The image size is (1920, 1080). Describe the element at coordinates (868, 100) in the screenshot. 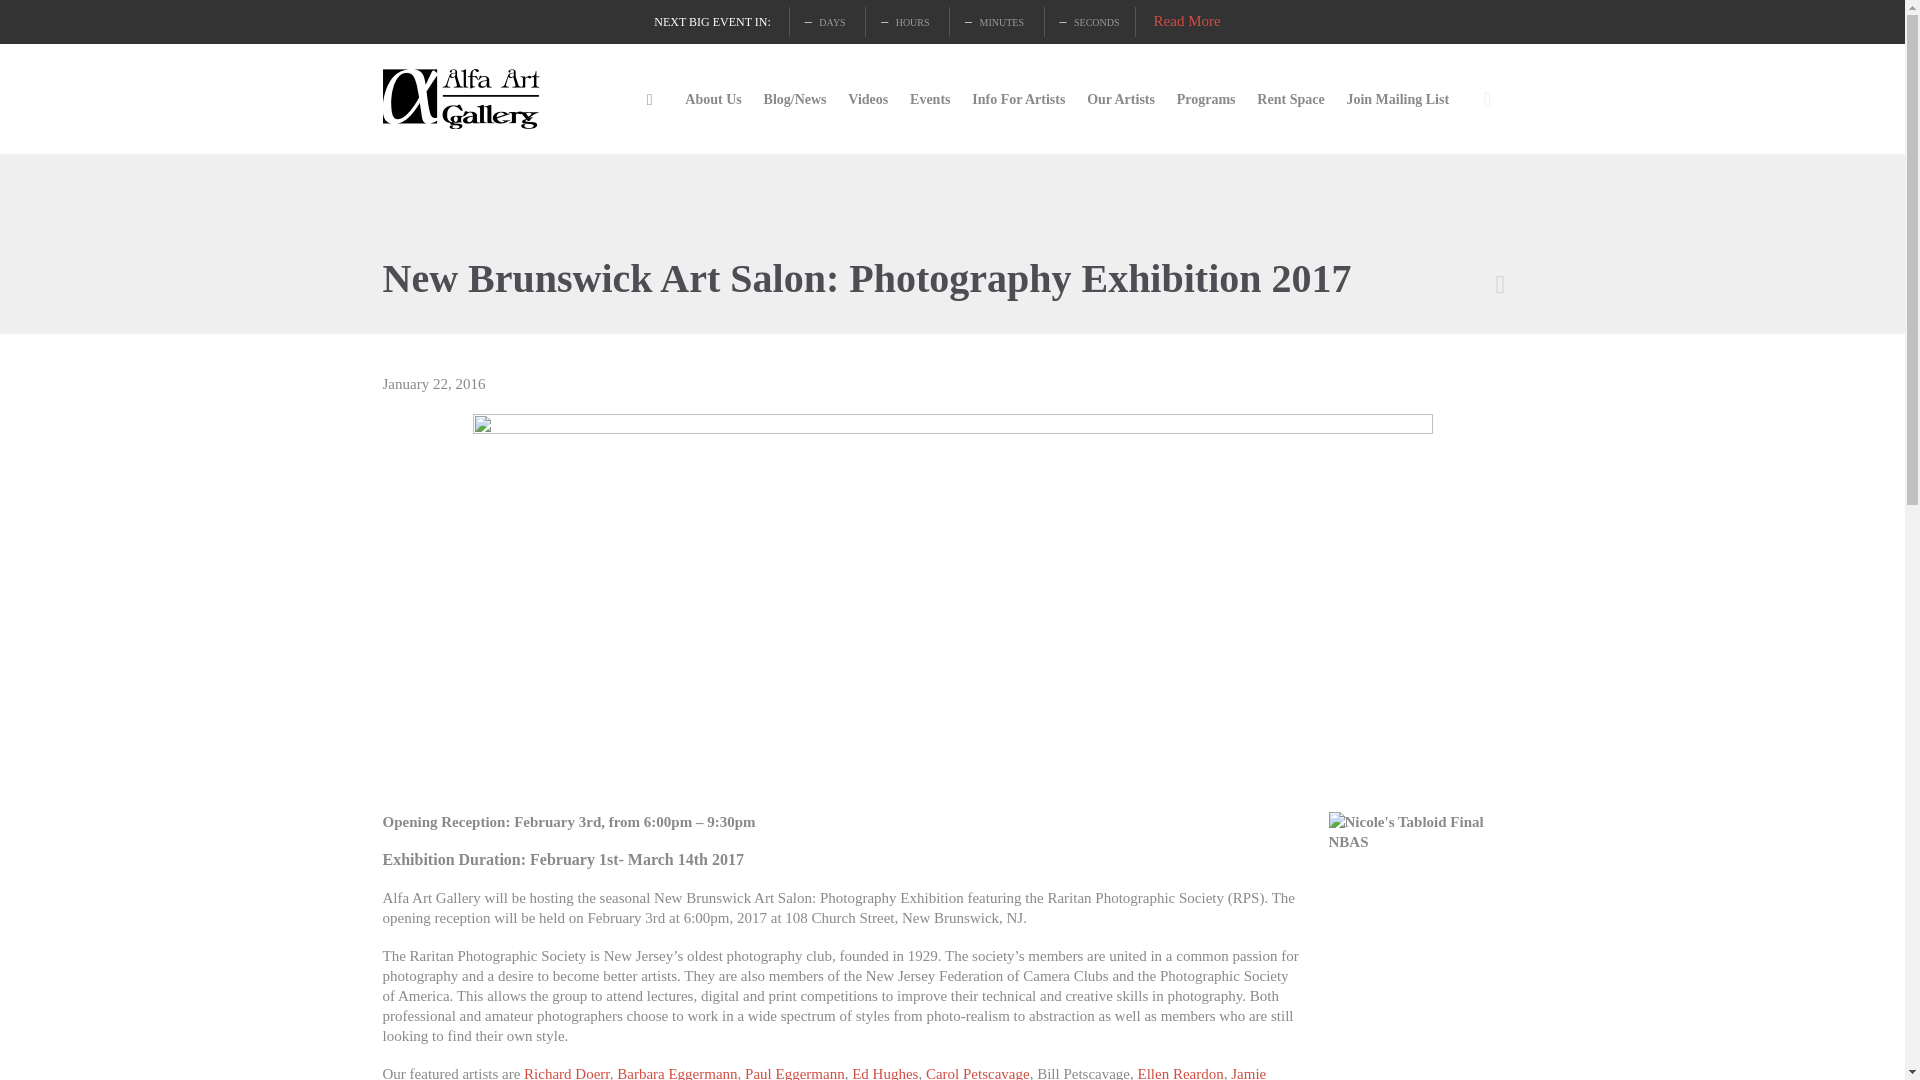

I see `Videos` at that location.